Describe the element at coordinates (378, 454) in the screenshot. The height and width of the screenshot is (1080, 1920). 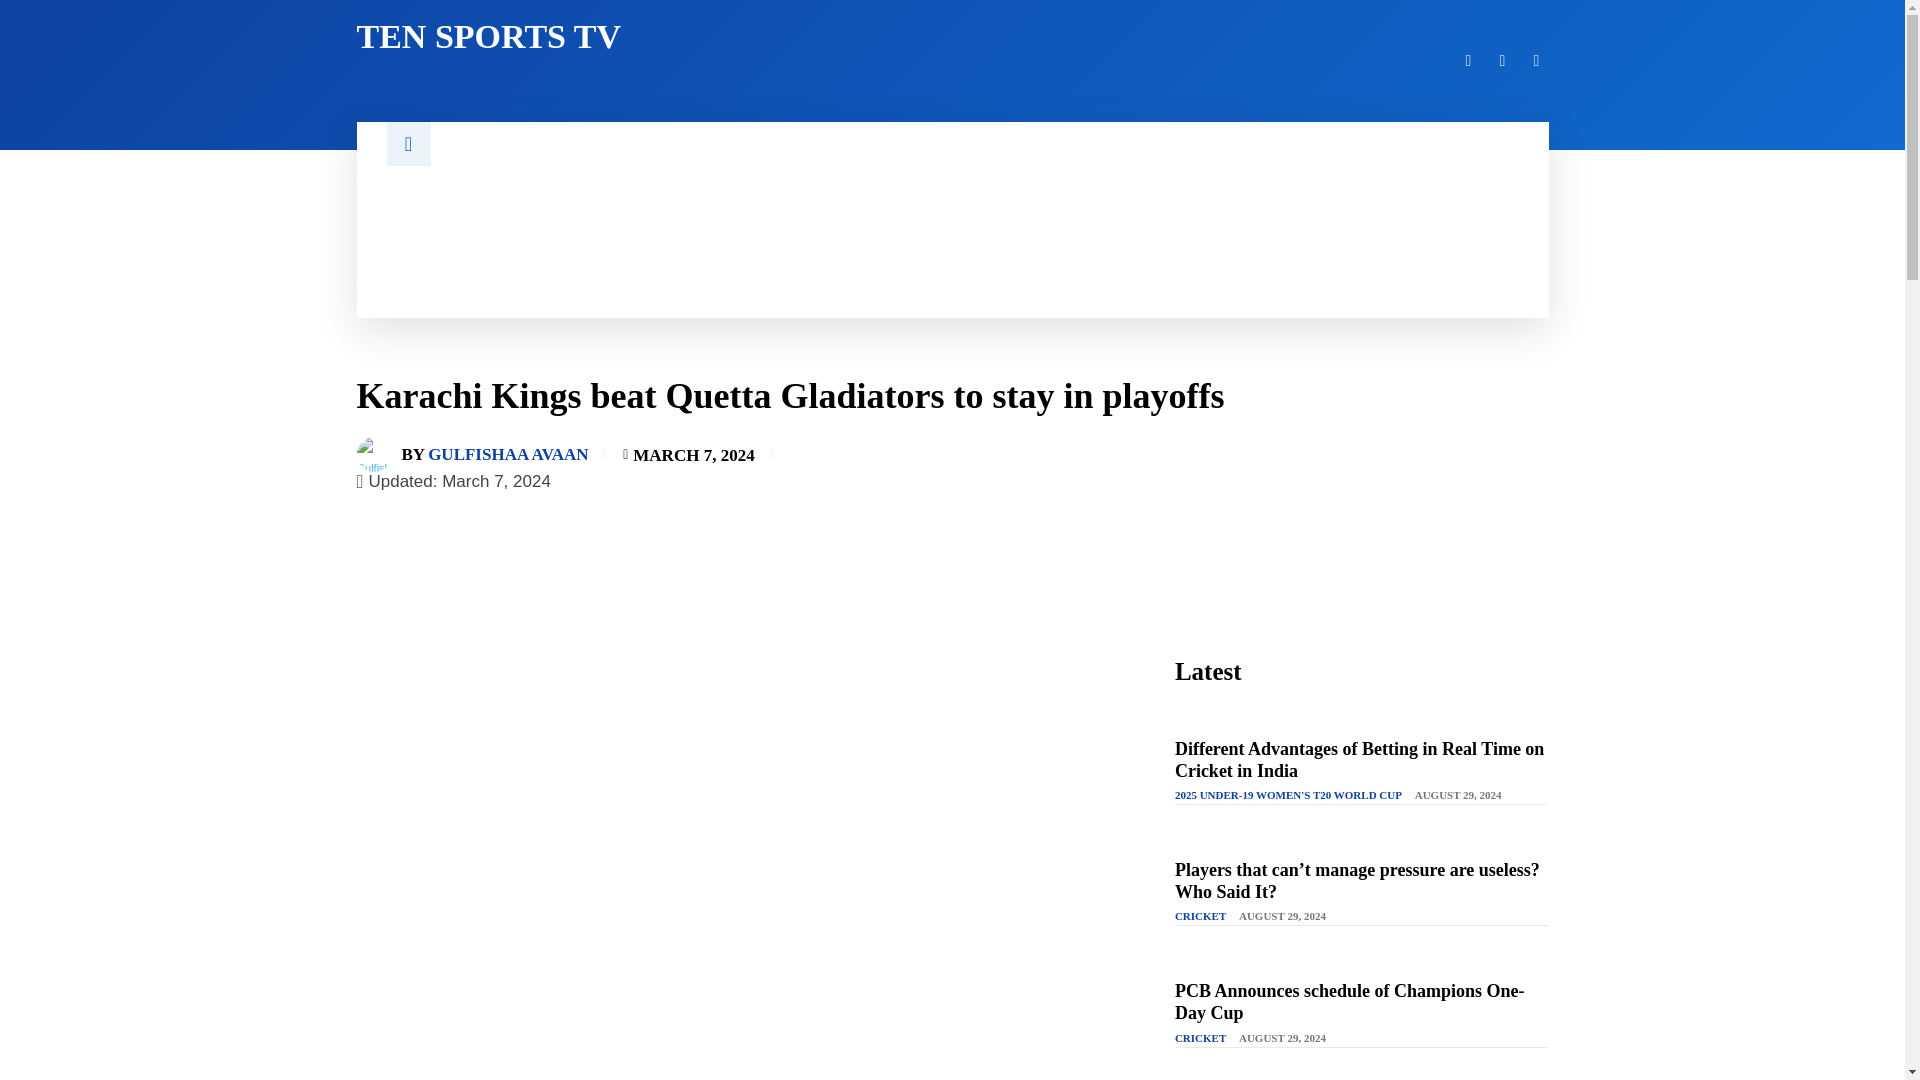
I see `Gulfishaa Avaan` at that location.